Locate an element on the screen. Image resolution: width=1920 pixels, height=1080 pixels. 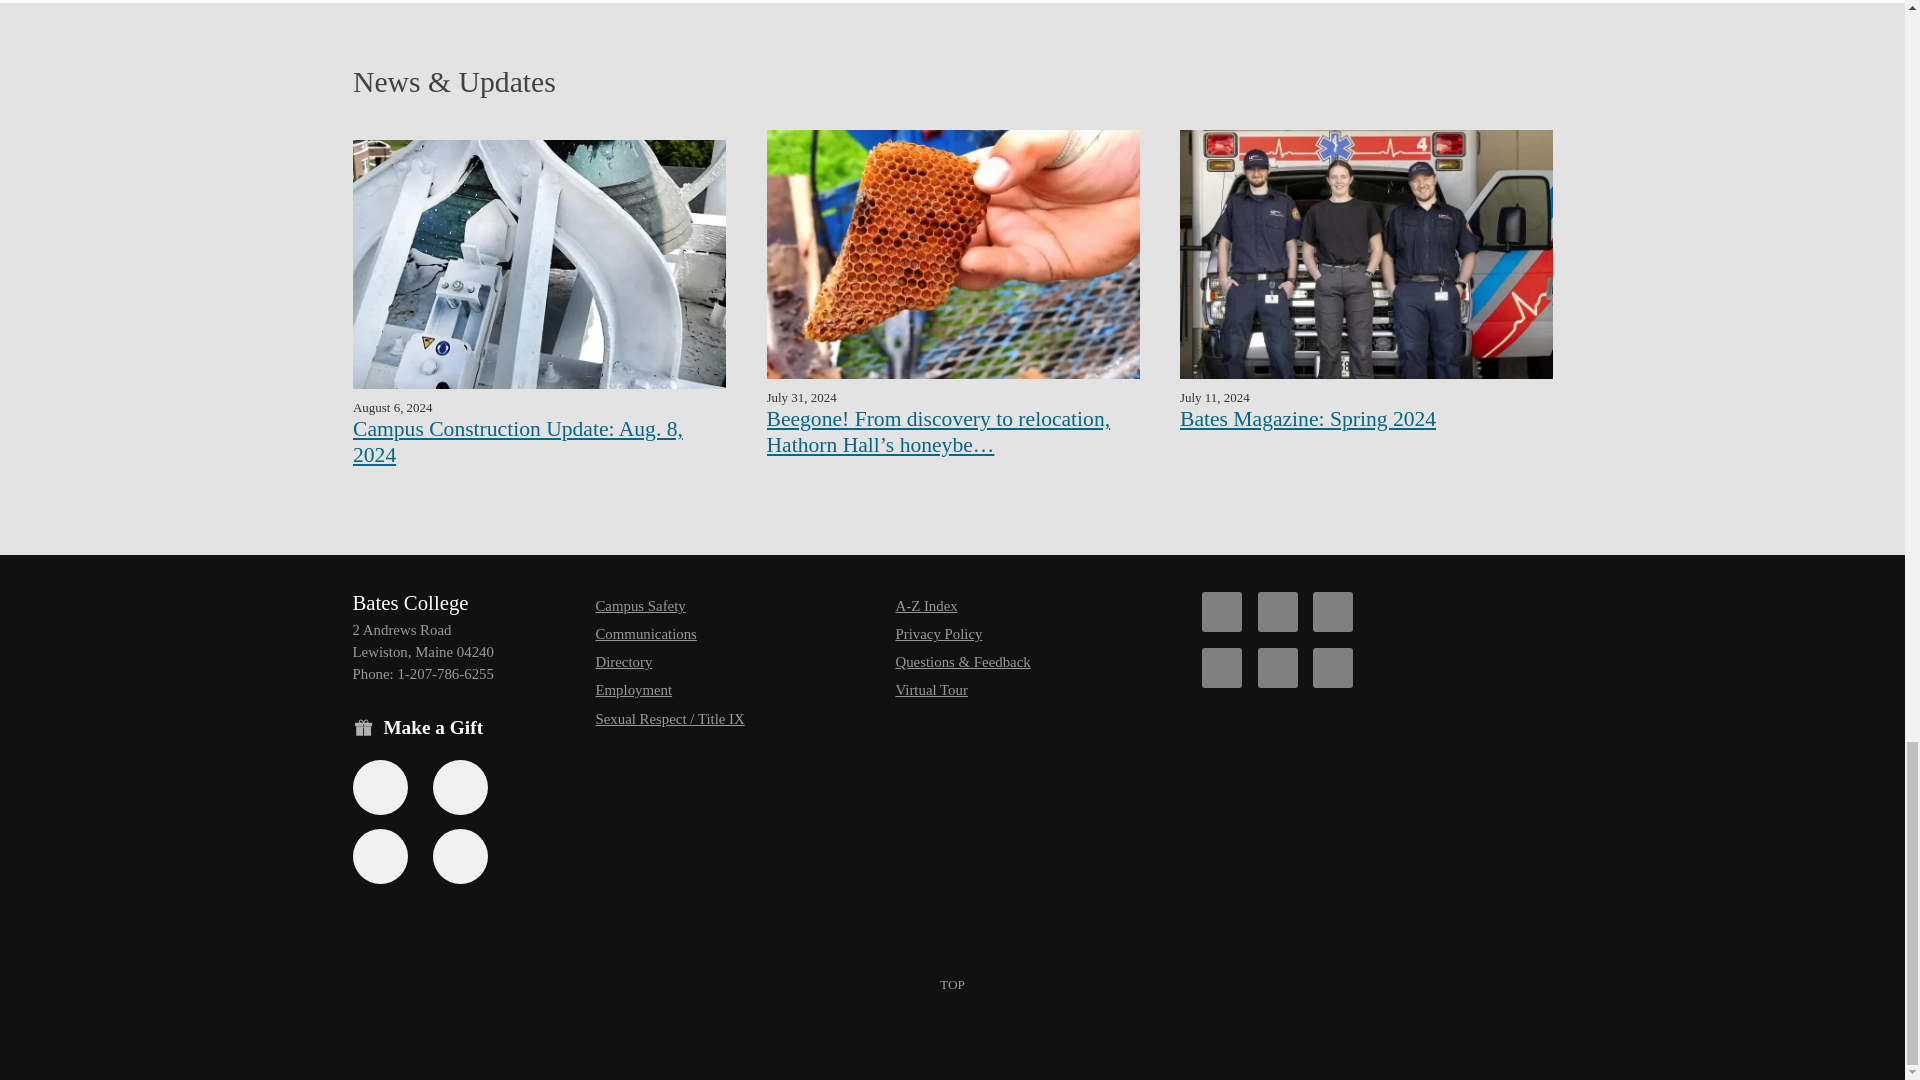
Twitter icon is located at coordinates (1277, 611).